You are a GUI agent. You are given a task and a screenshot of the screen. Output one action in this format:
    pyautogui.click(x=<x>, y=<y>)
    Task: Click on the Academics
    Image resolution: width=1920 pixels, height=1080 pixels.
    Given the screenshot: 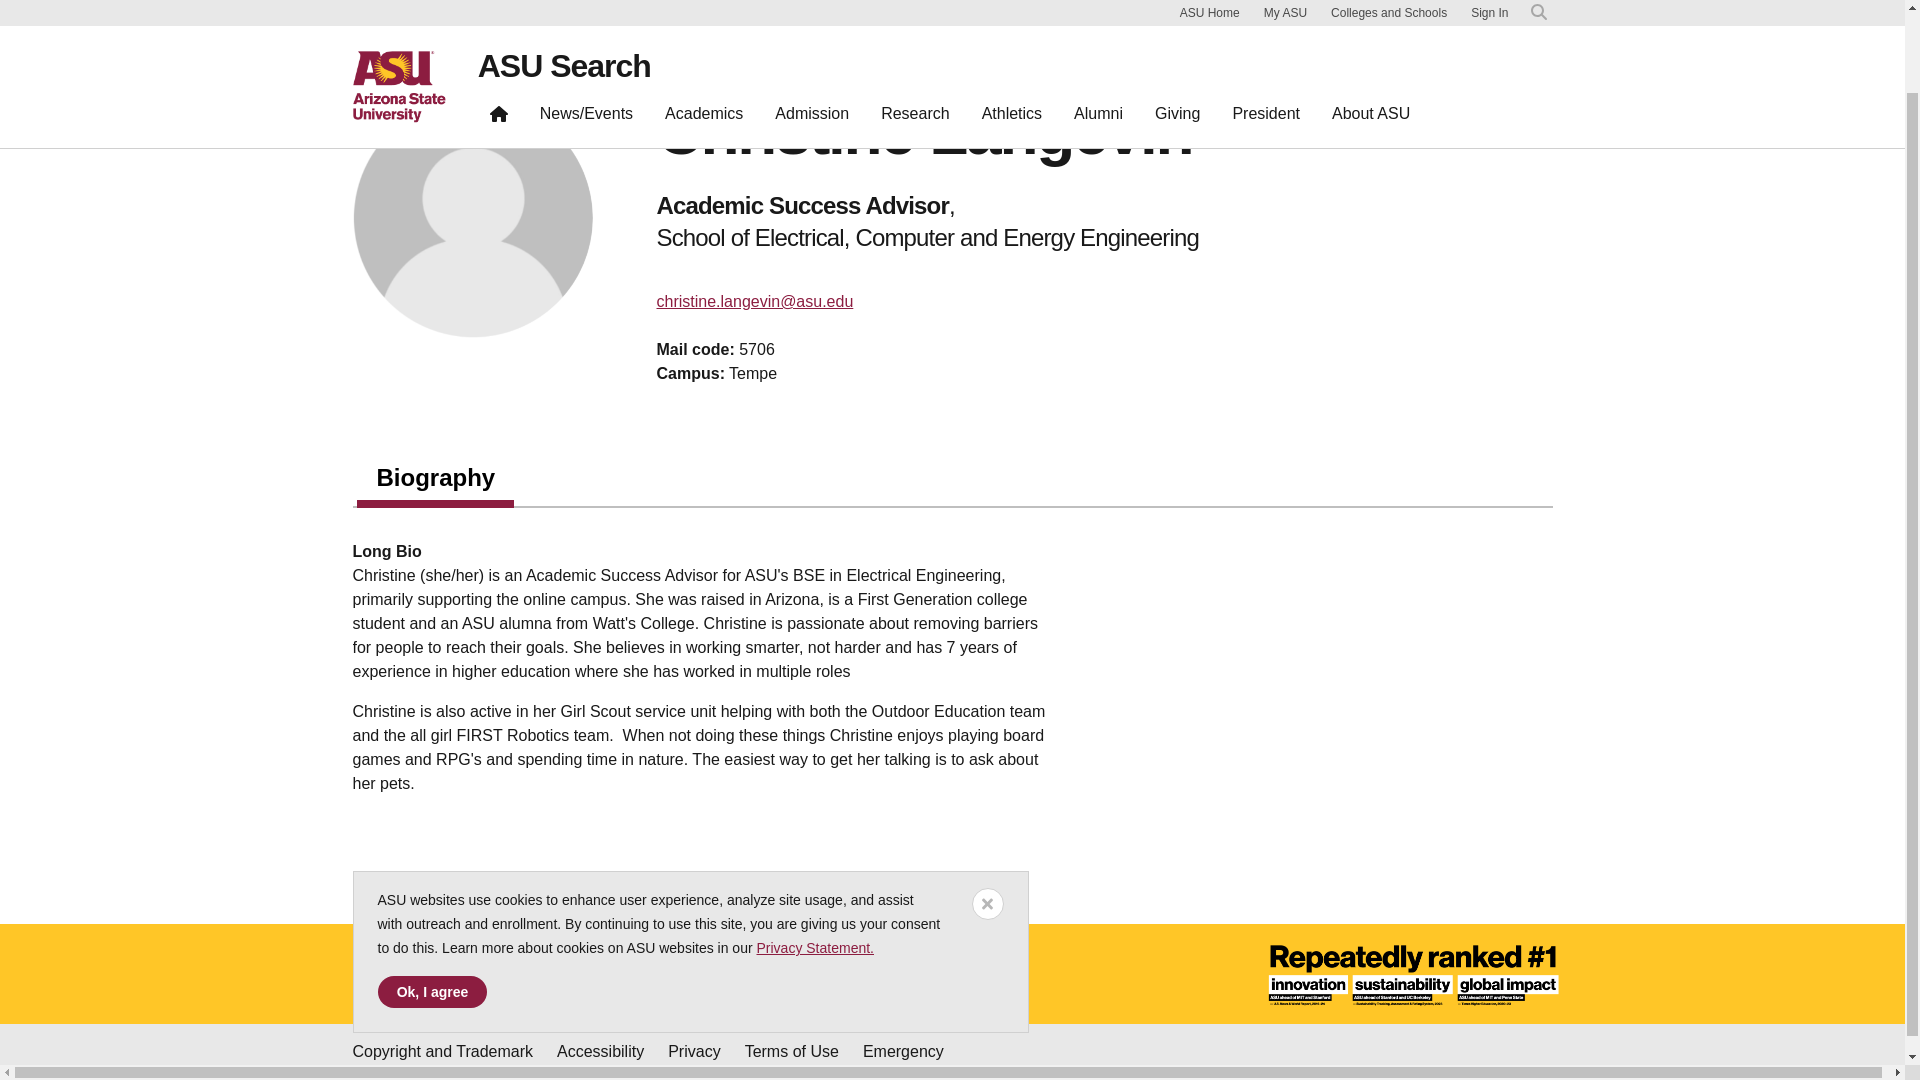 What is the action you would take?
    pyautogui.click(x=703, y=28)
    